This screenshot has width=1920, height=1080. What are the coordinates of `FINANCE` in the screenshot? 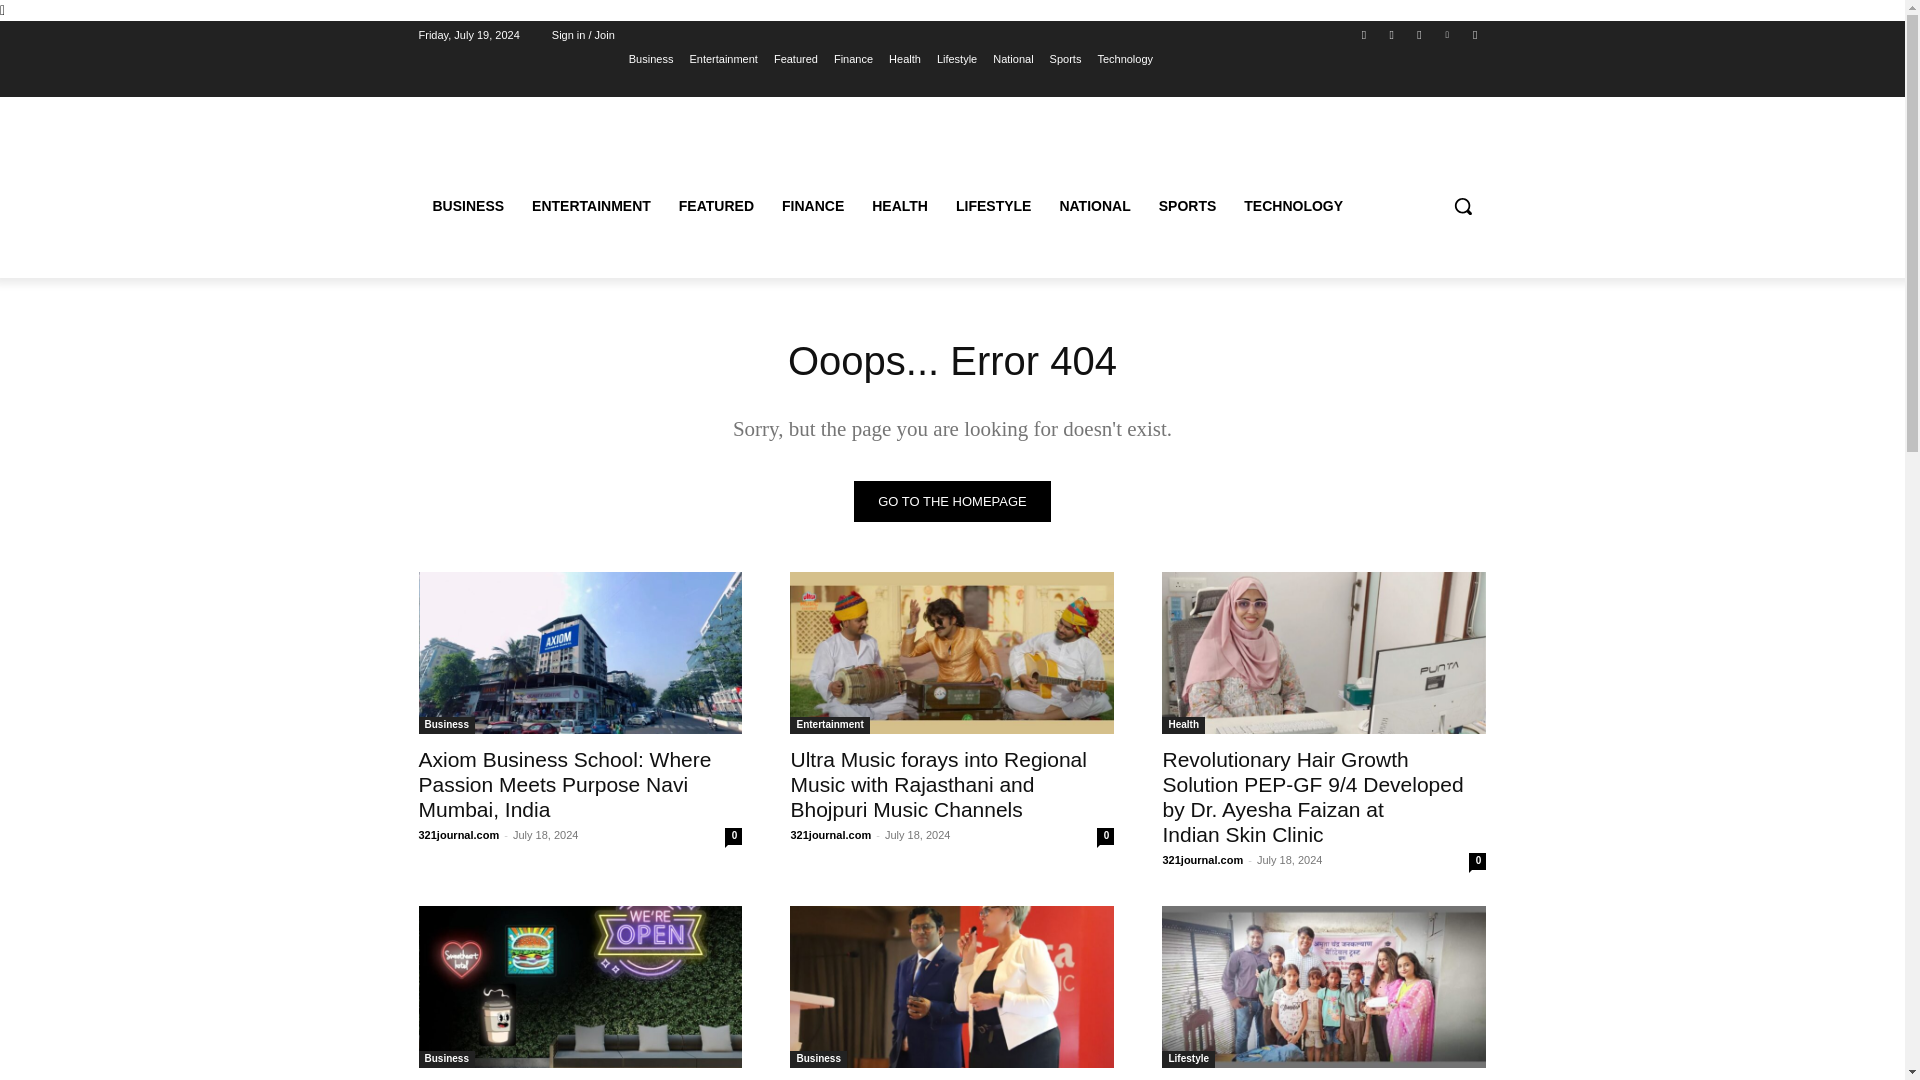 It's located at (813, 206).